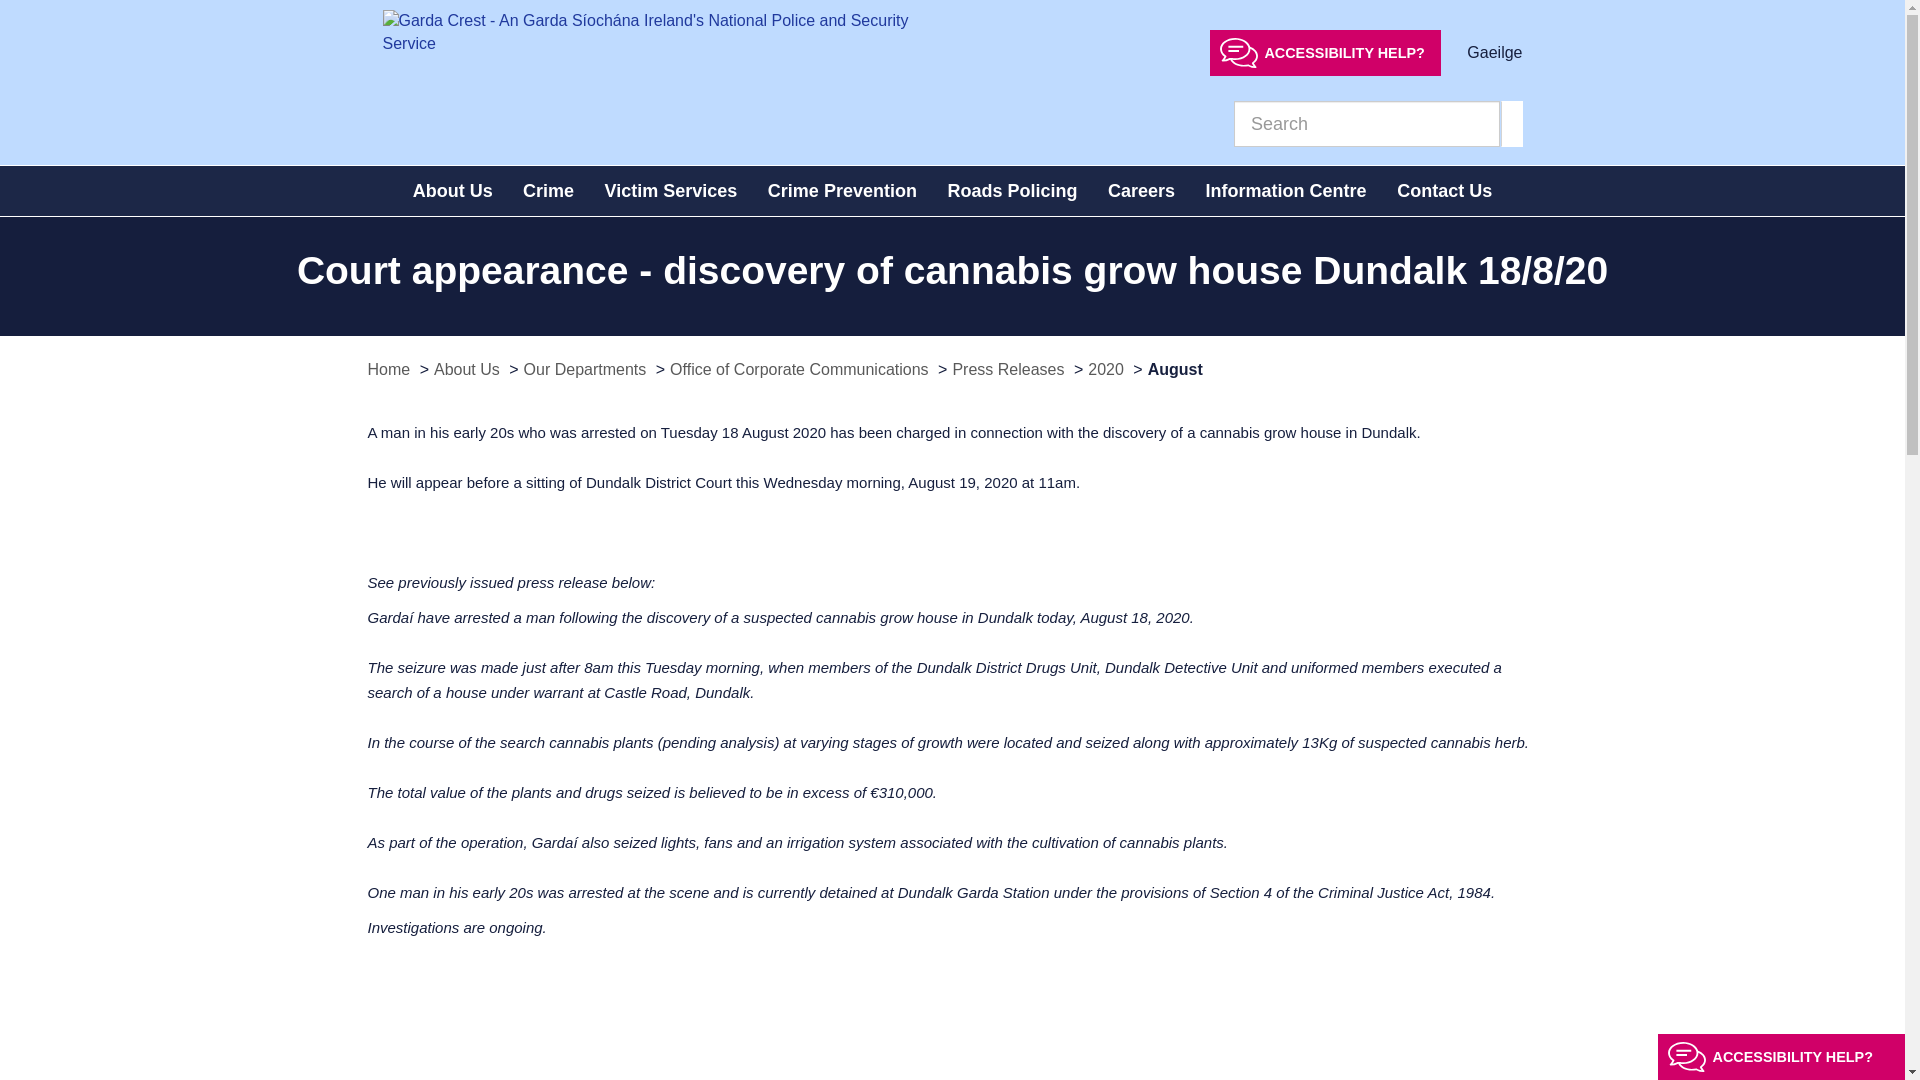 The height and width of the screenshot is (1080, 1920). What do you see at coordinates (1325, 52) in the screenshot?
I see `ACCESSIBILITY HELP?` at bounding box center [1325, 52].